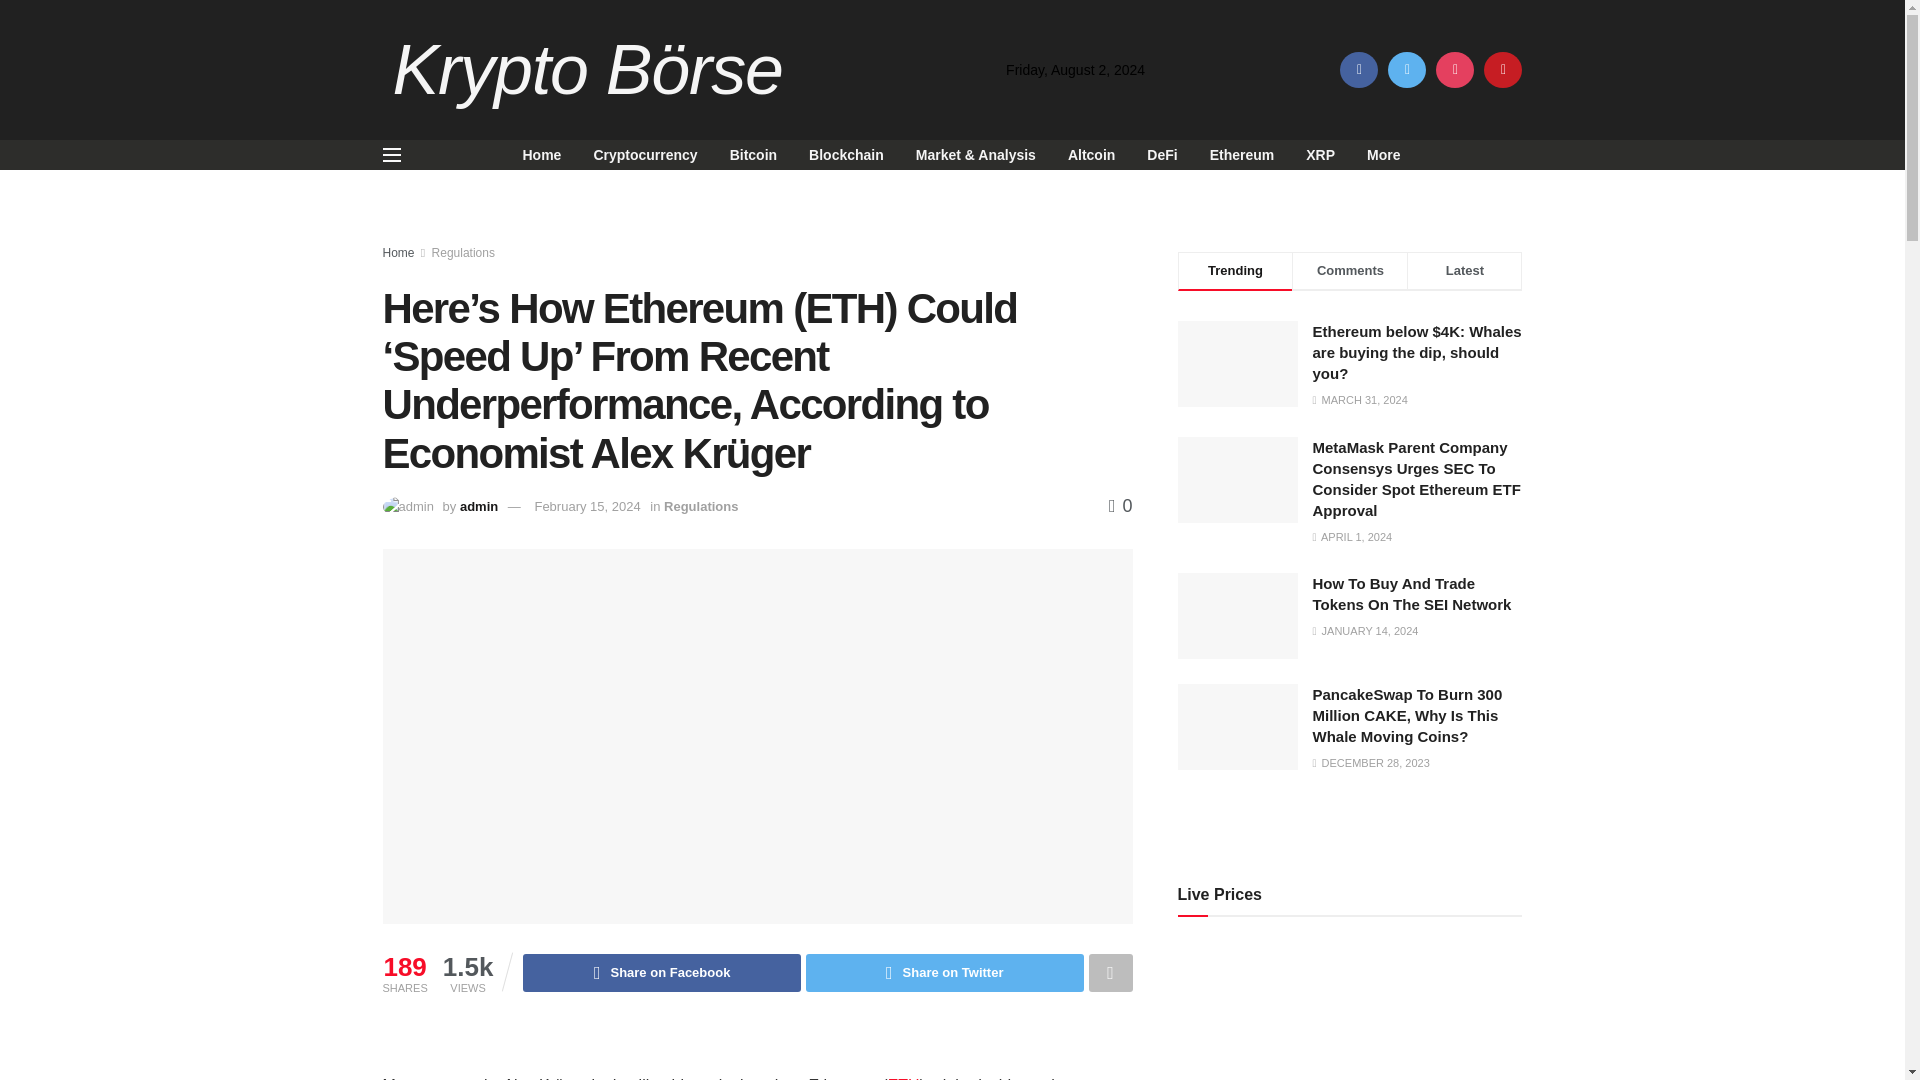  Describe the element at coordinates (753, 154) in the screenshot. I see `Bitcoin` at that location.